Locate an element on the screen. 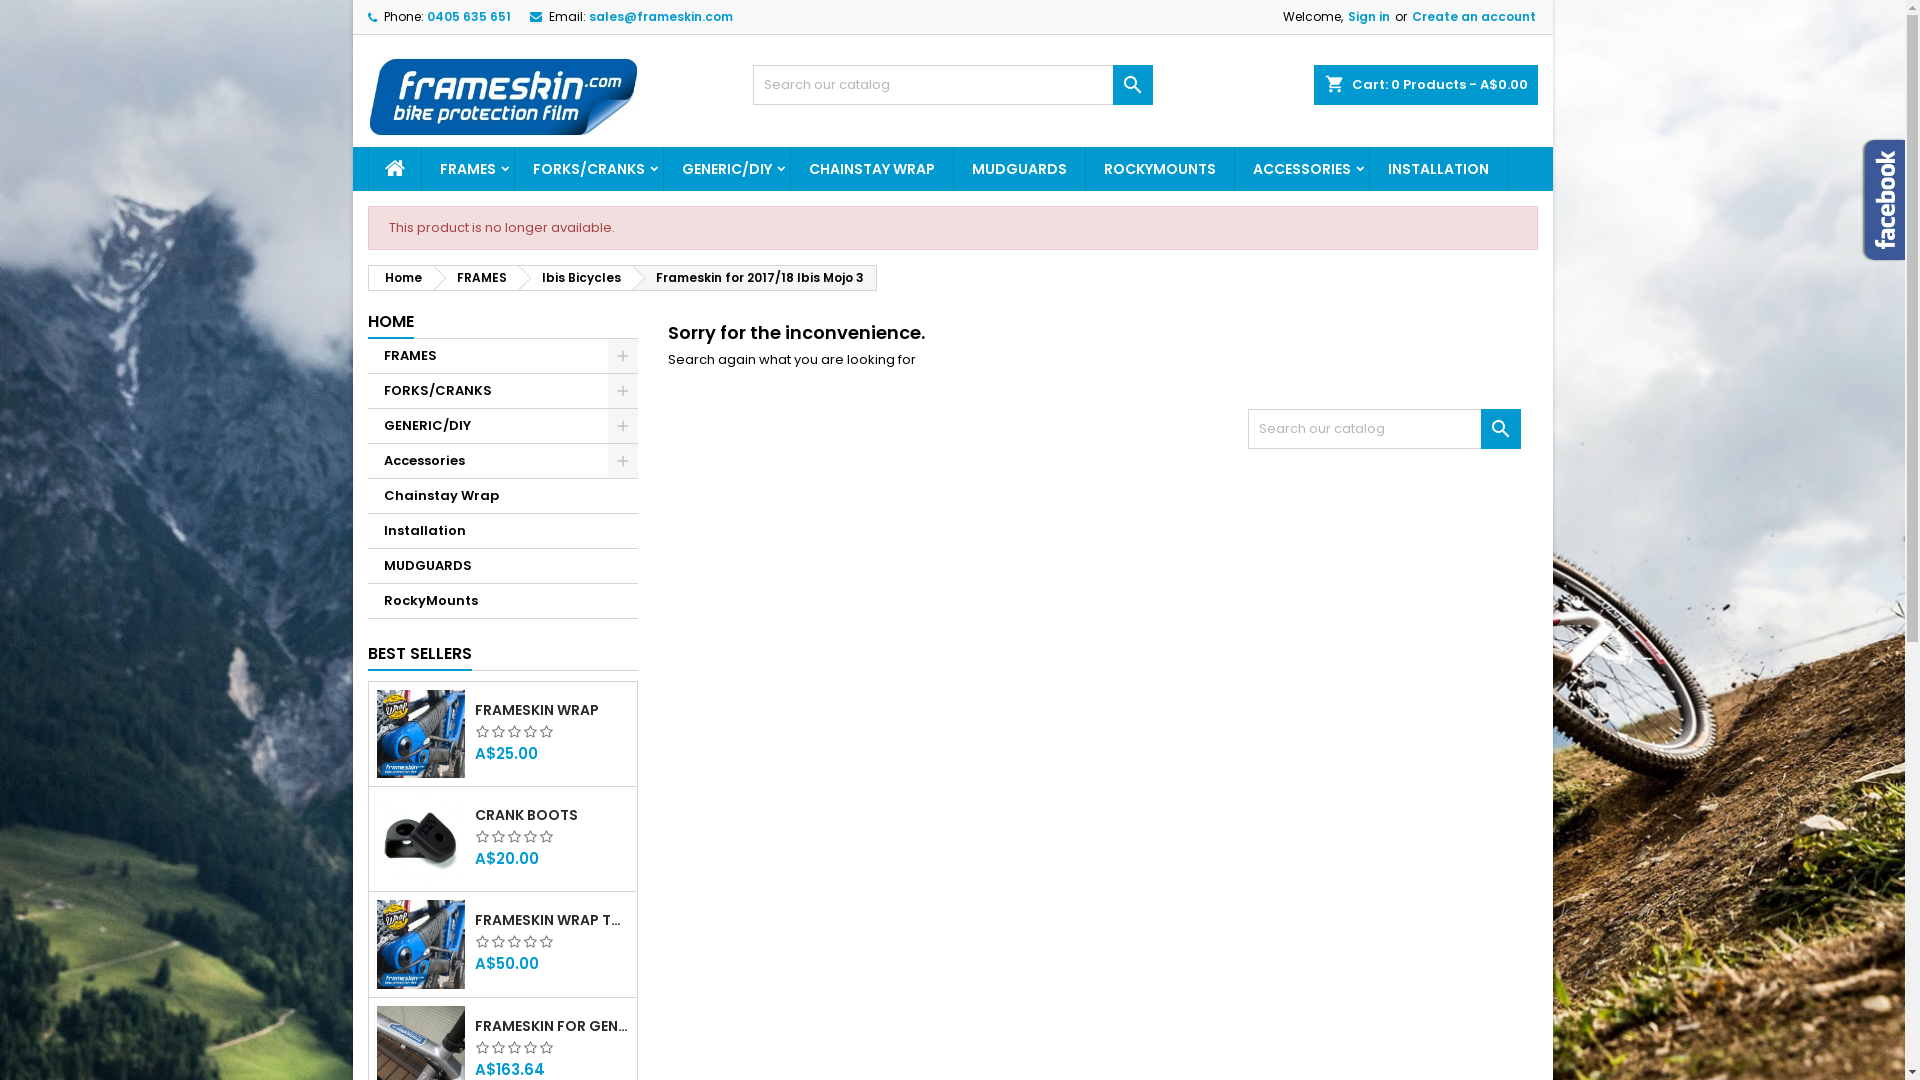  GENERIC/DIY is located at coordinates (503, 426).